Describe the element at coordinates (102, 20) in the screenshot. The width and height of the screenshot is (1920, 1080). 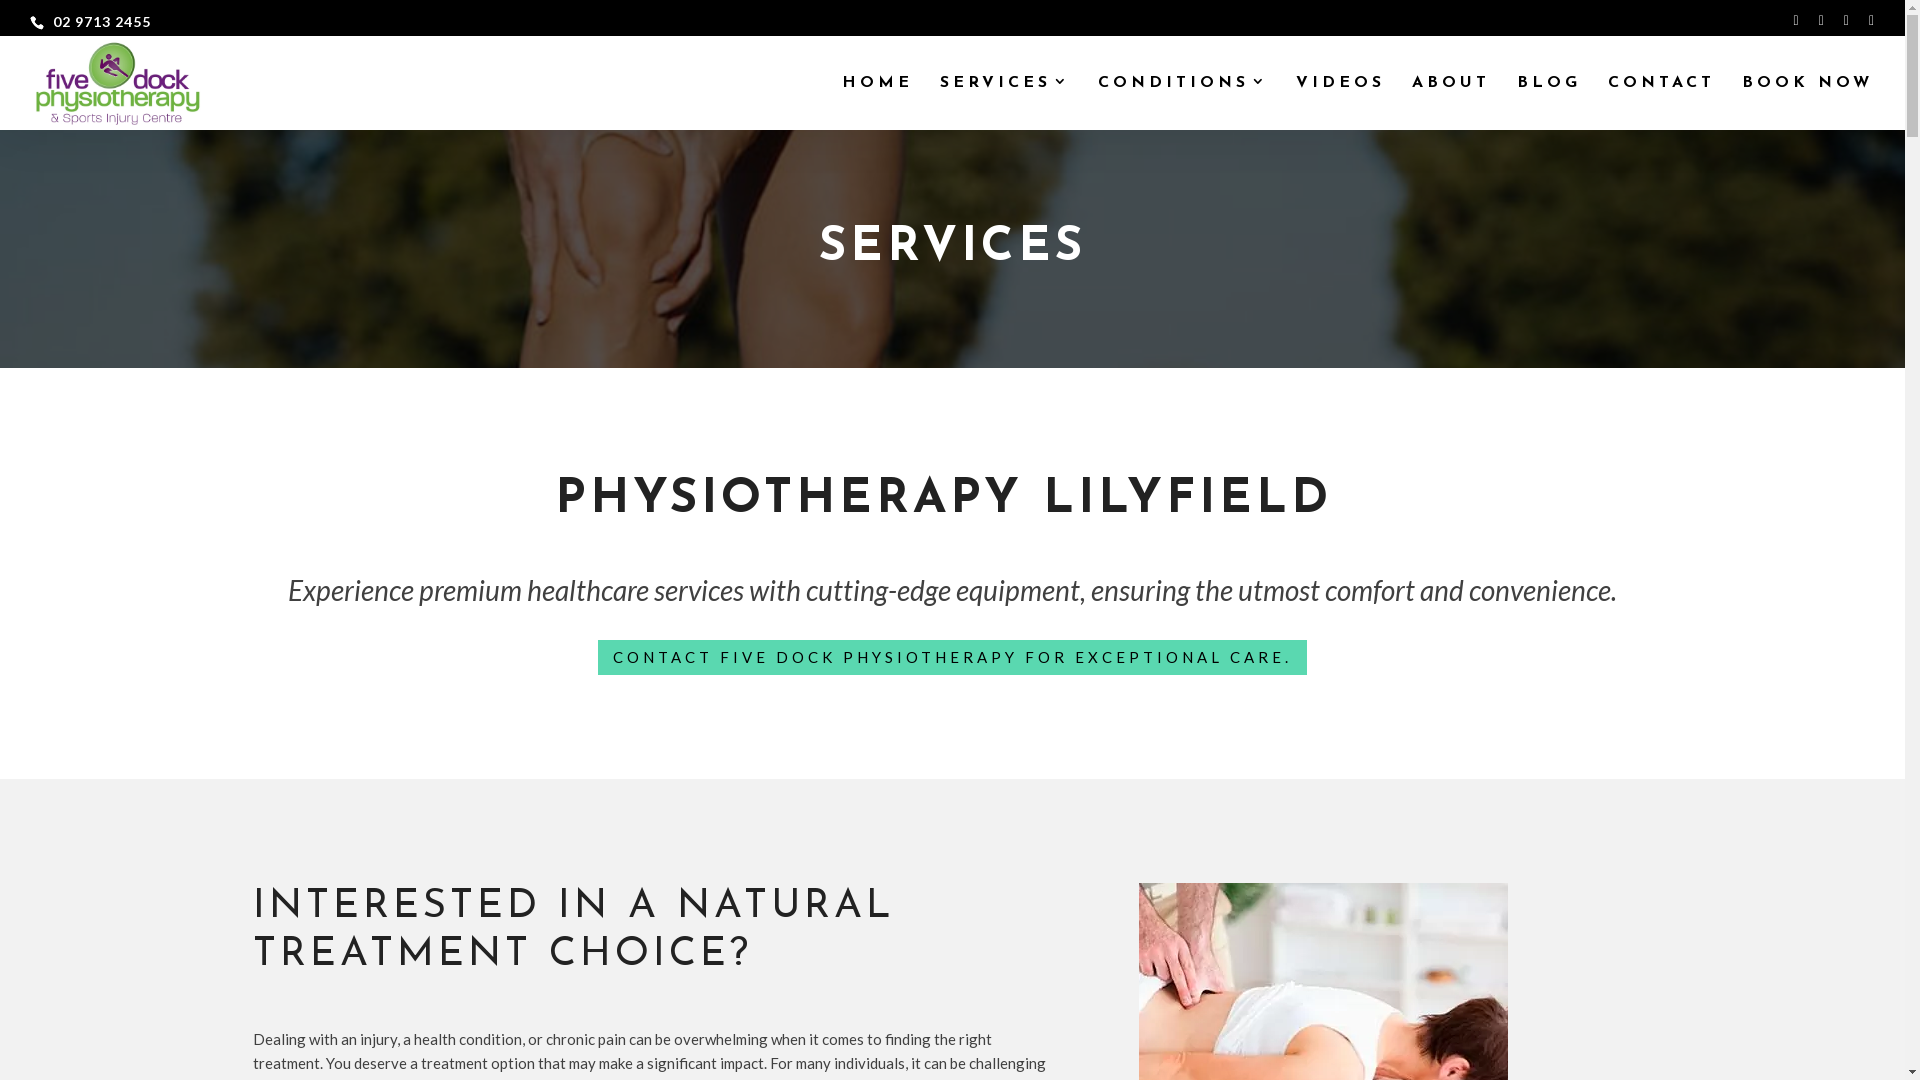
I see `02 9713 2455` at that location.